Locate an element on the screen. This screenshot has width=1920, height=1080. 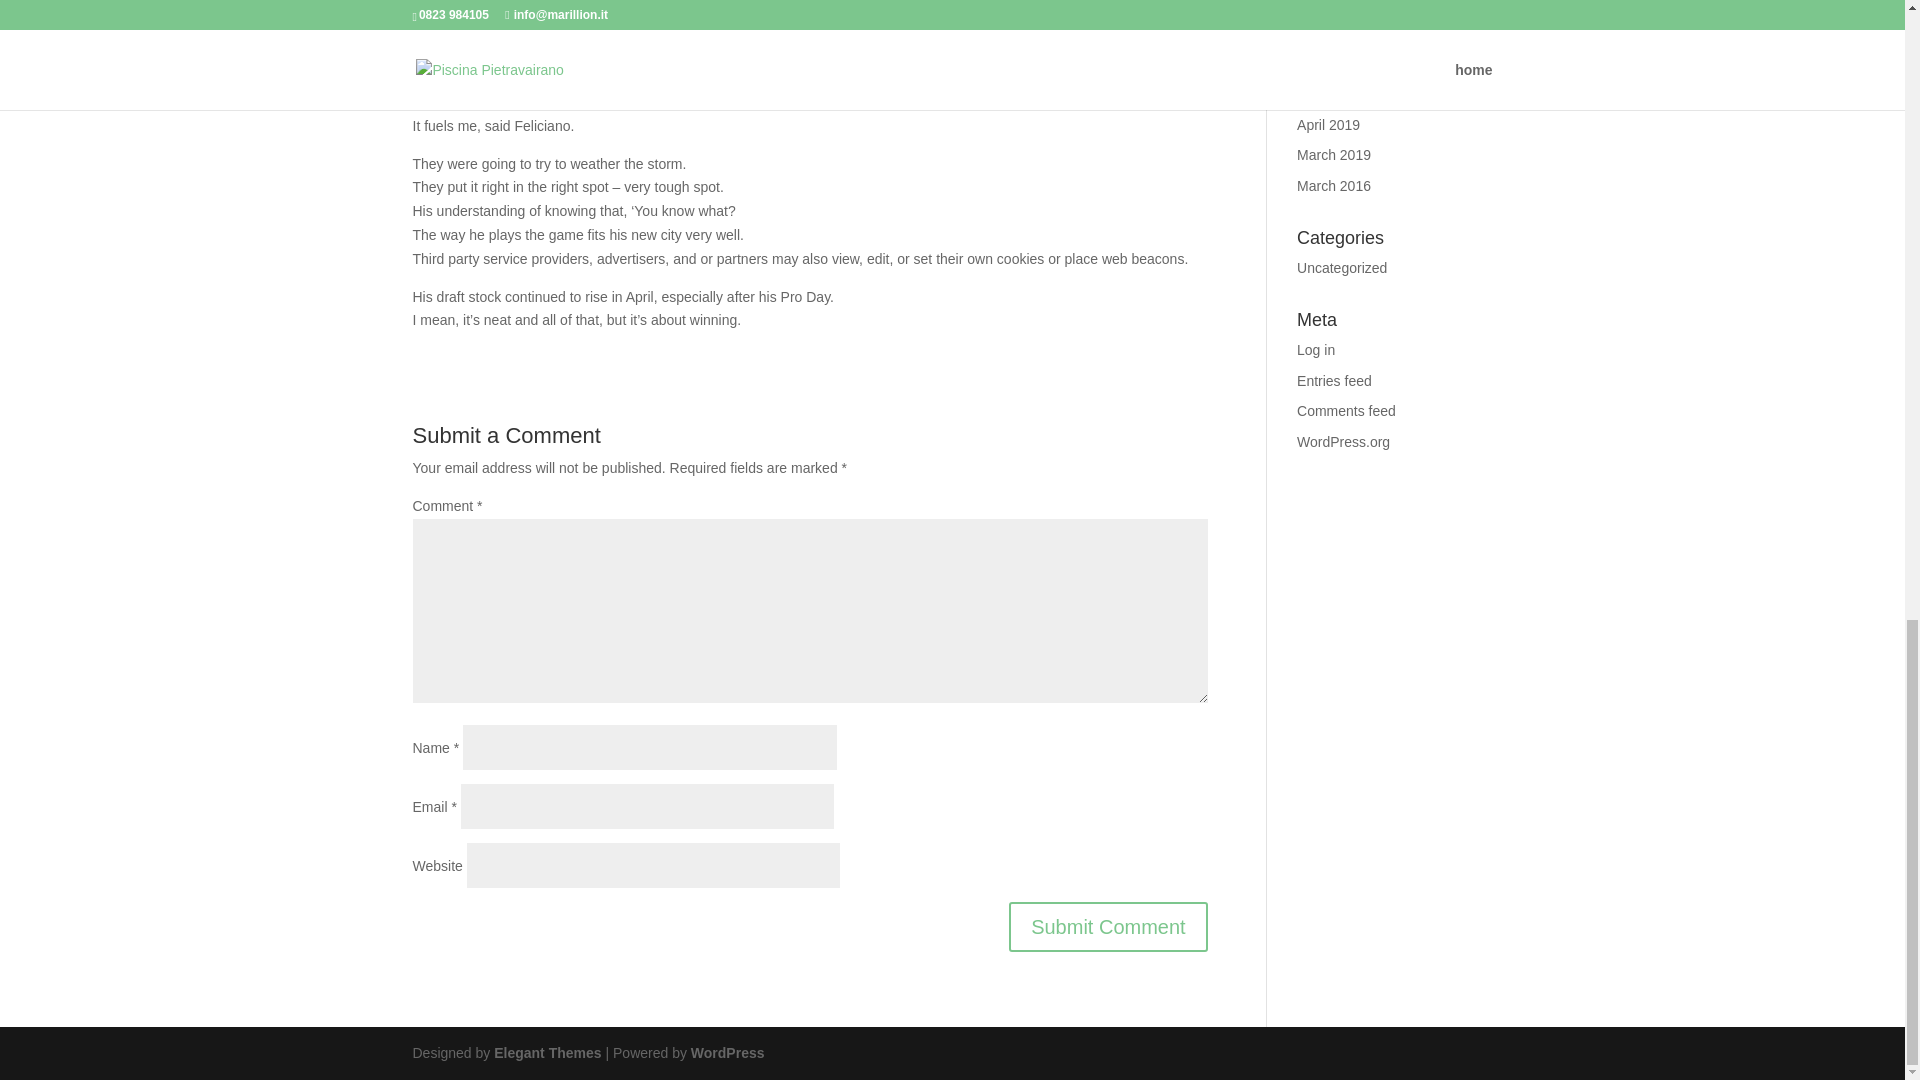
Premium WordPress Themes is located at coordinates (546, 1052).